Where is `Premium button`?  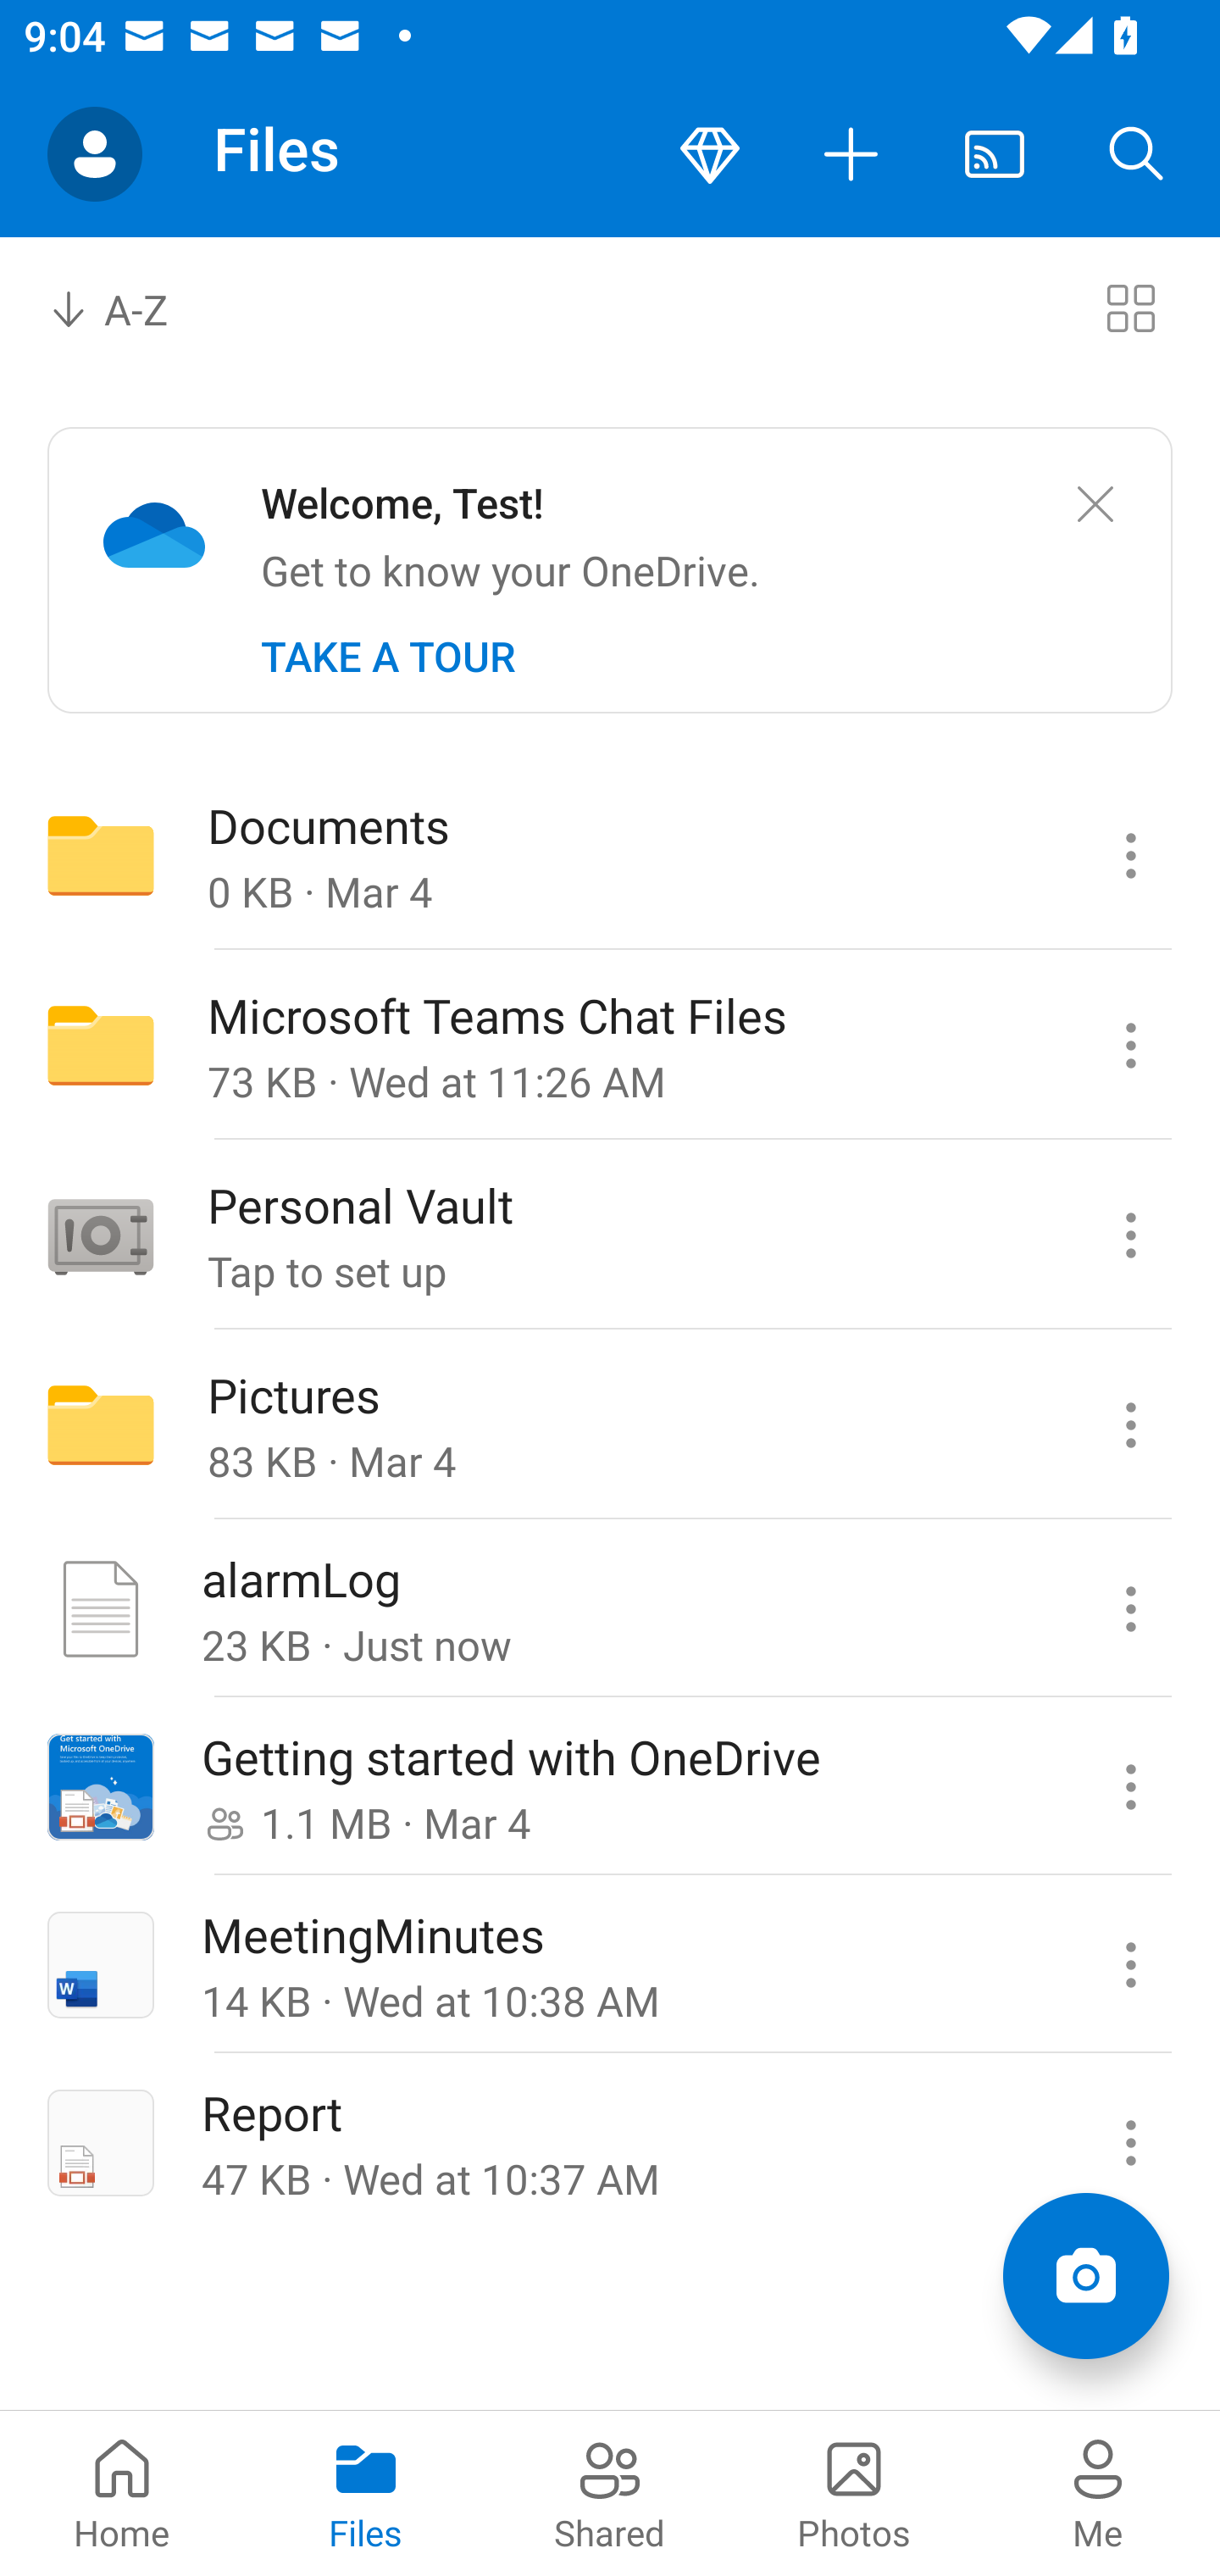 Premium button is located at coordinates (710, 154).